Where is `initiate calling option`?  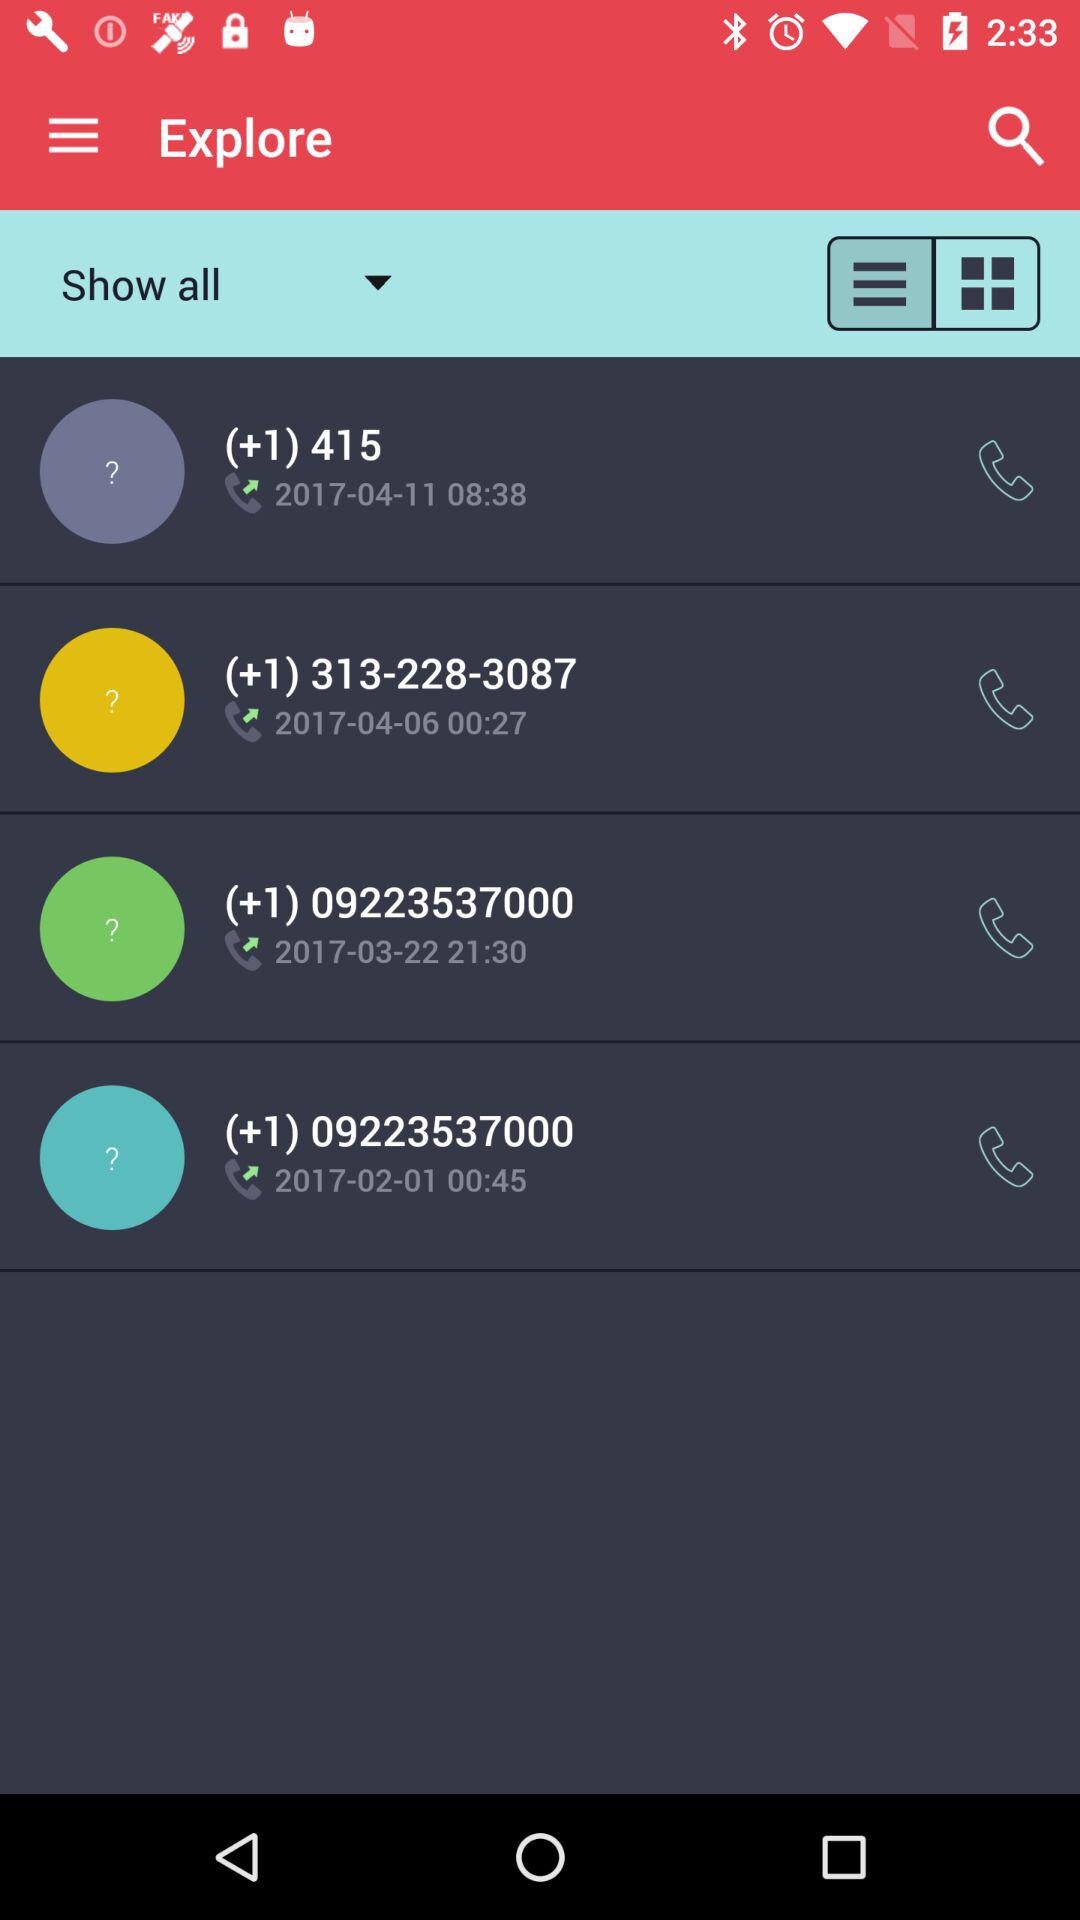
initiate calling option is located at coordinates (1006, 700).